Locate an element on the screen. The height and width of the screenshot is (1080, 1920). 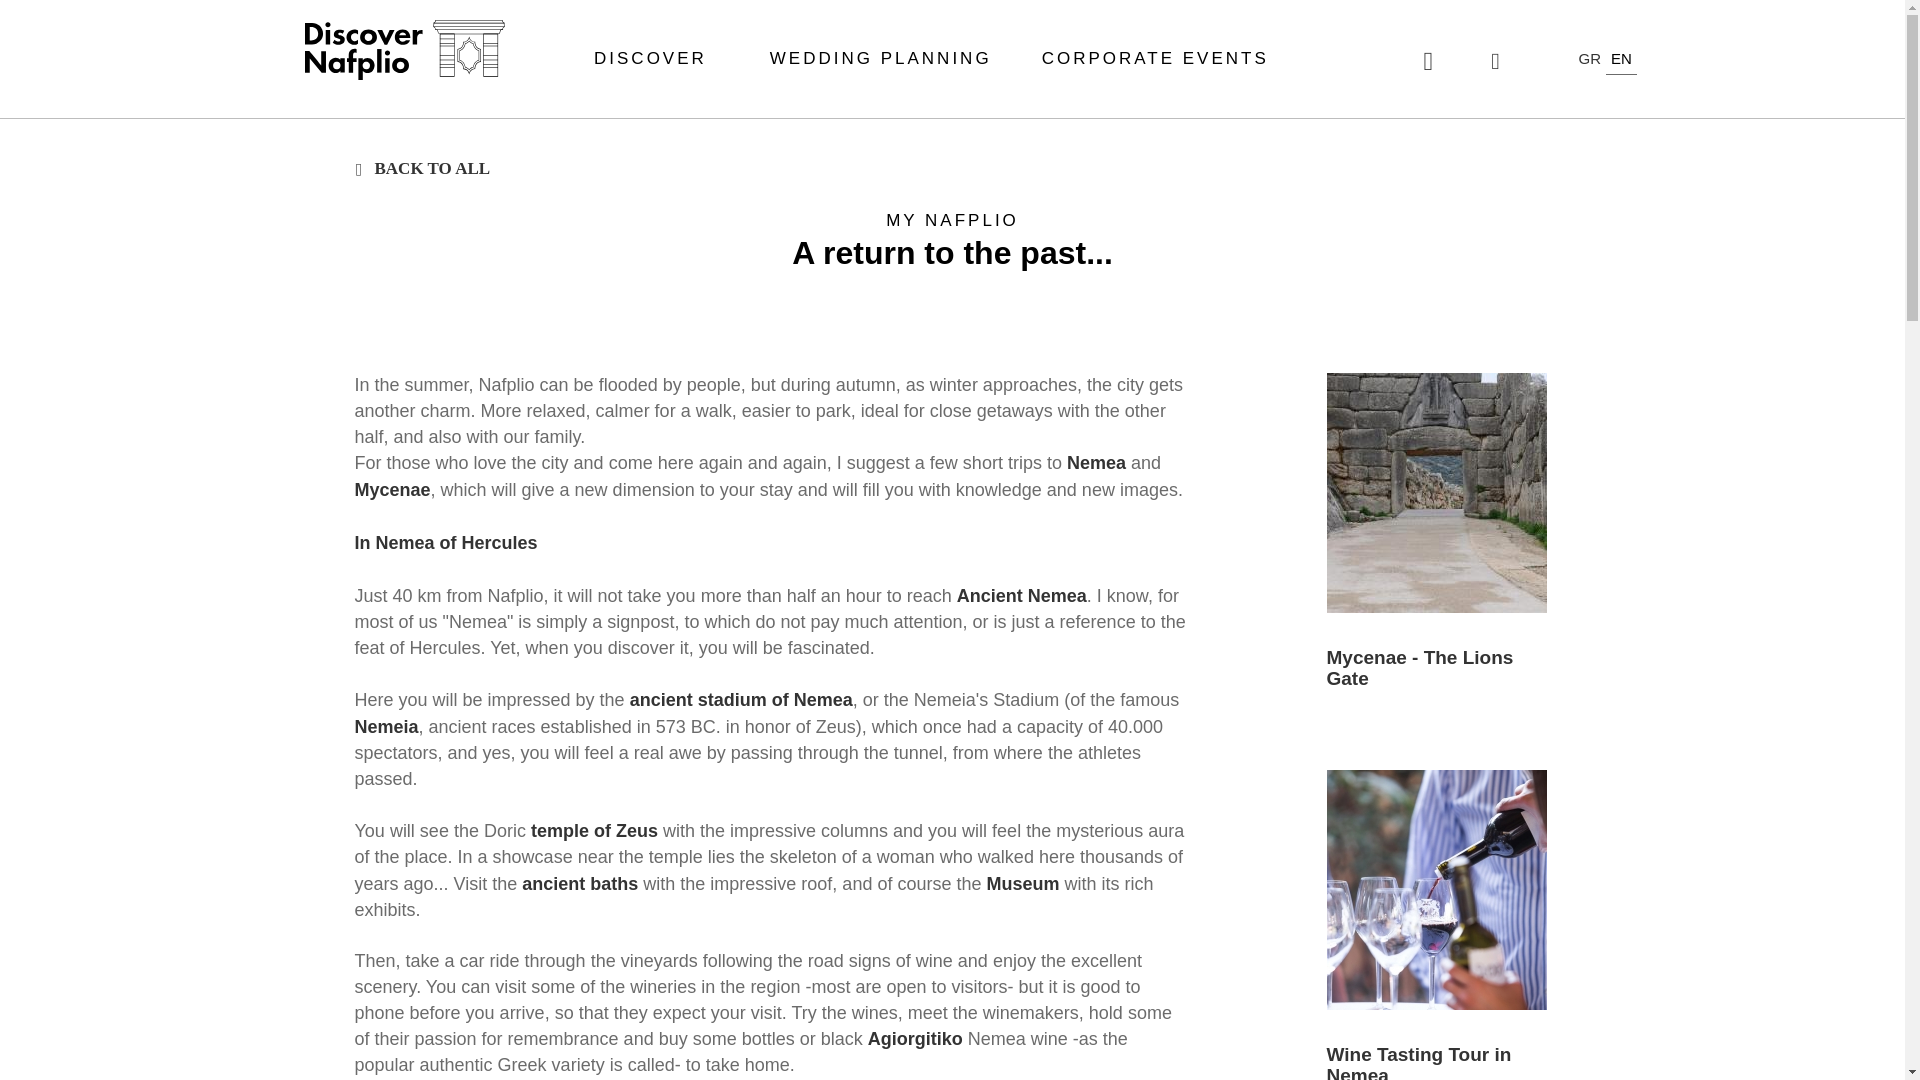
DISCOVER is located at coordinates (656, 58).